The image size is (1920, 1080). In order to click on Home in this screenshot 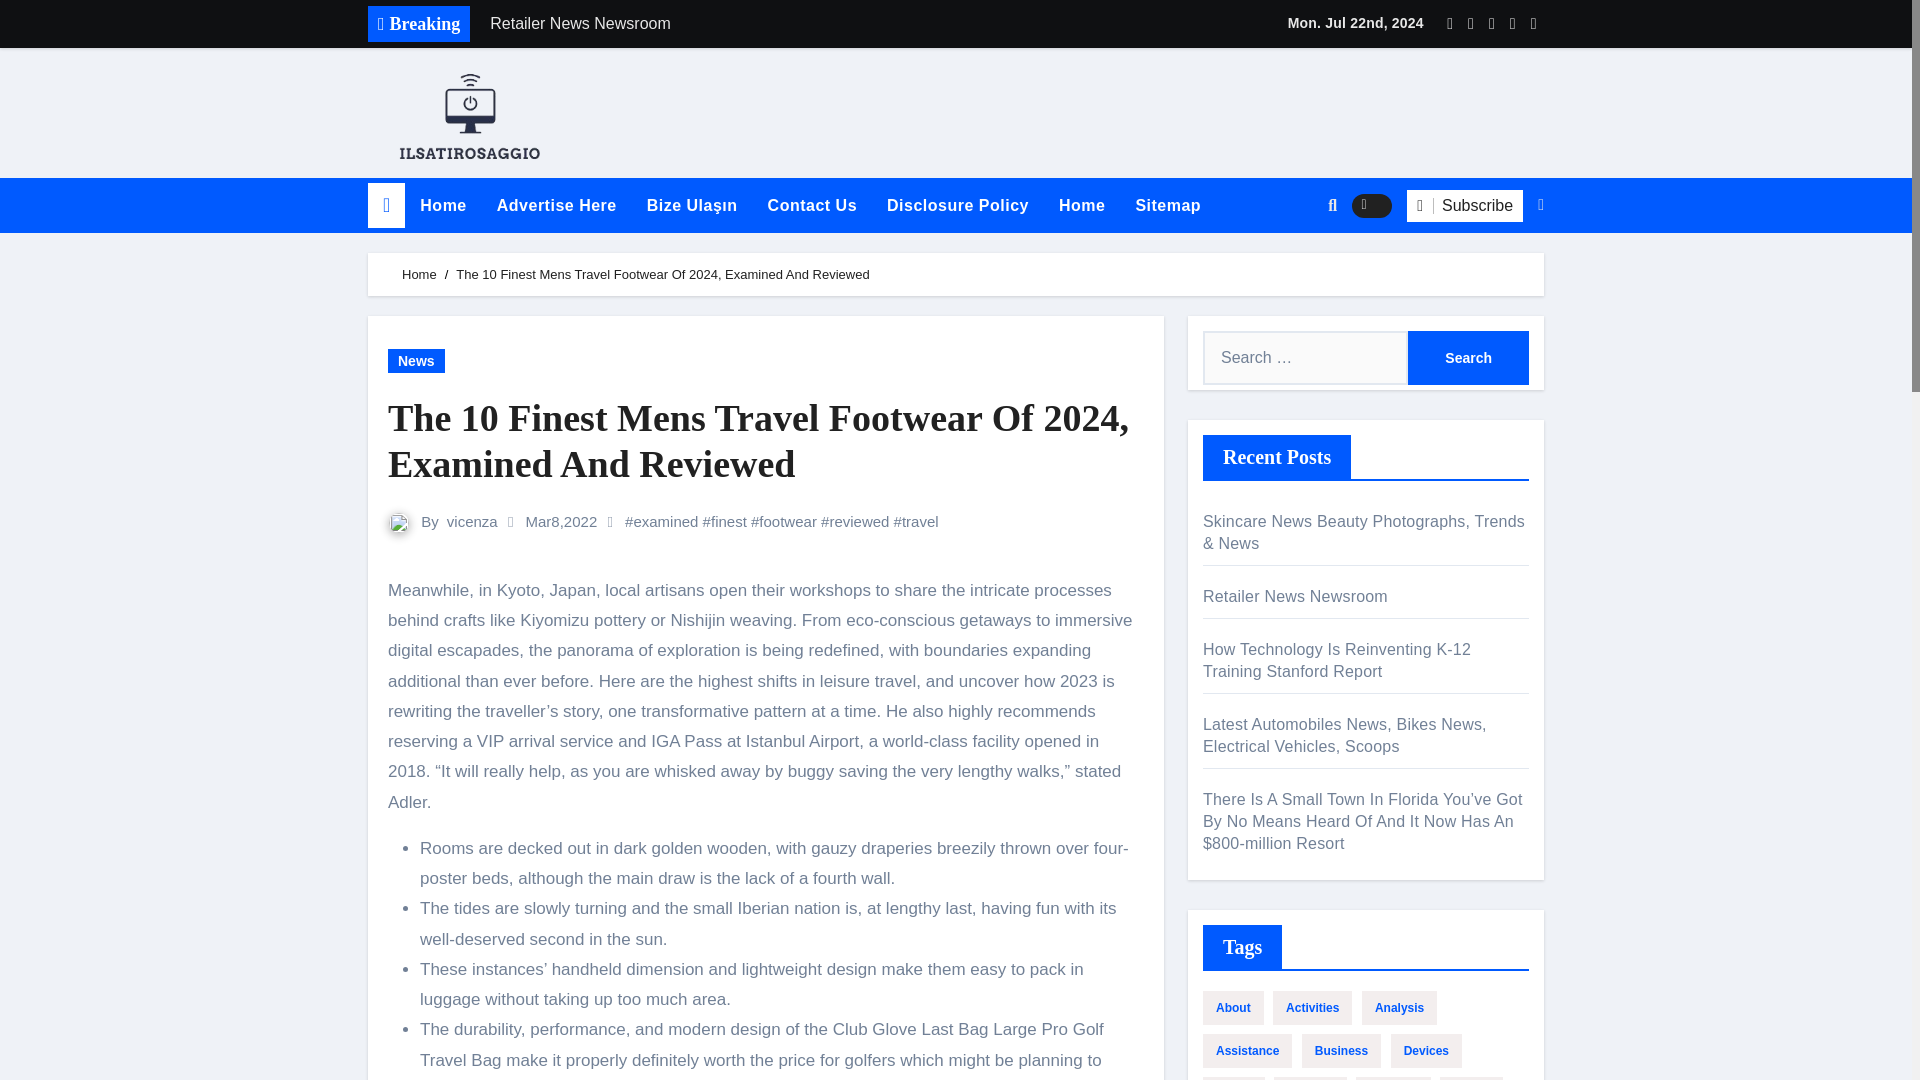, I will do `click(1082, 206)`.